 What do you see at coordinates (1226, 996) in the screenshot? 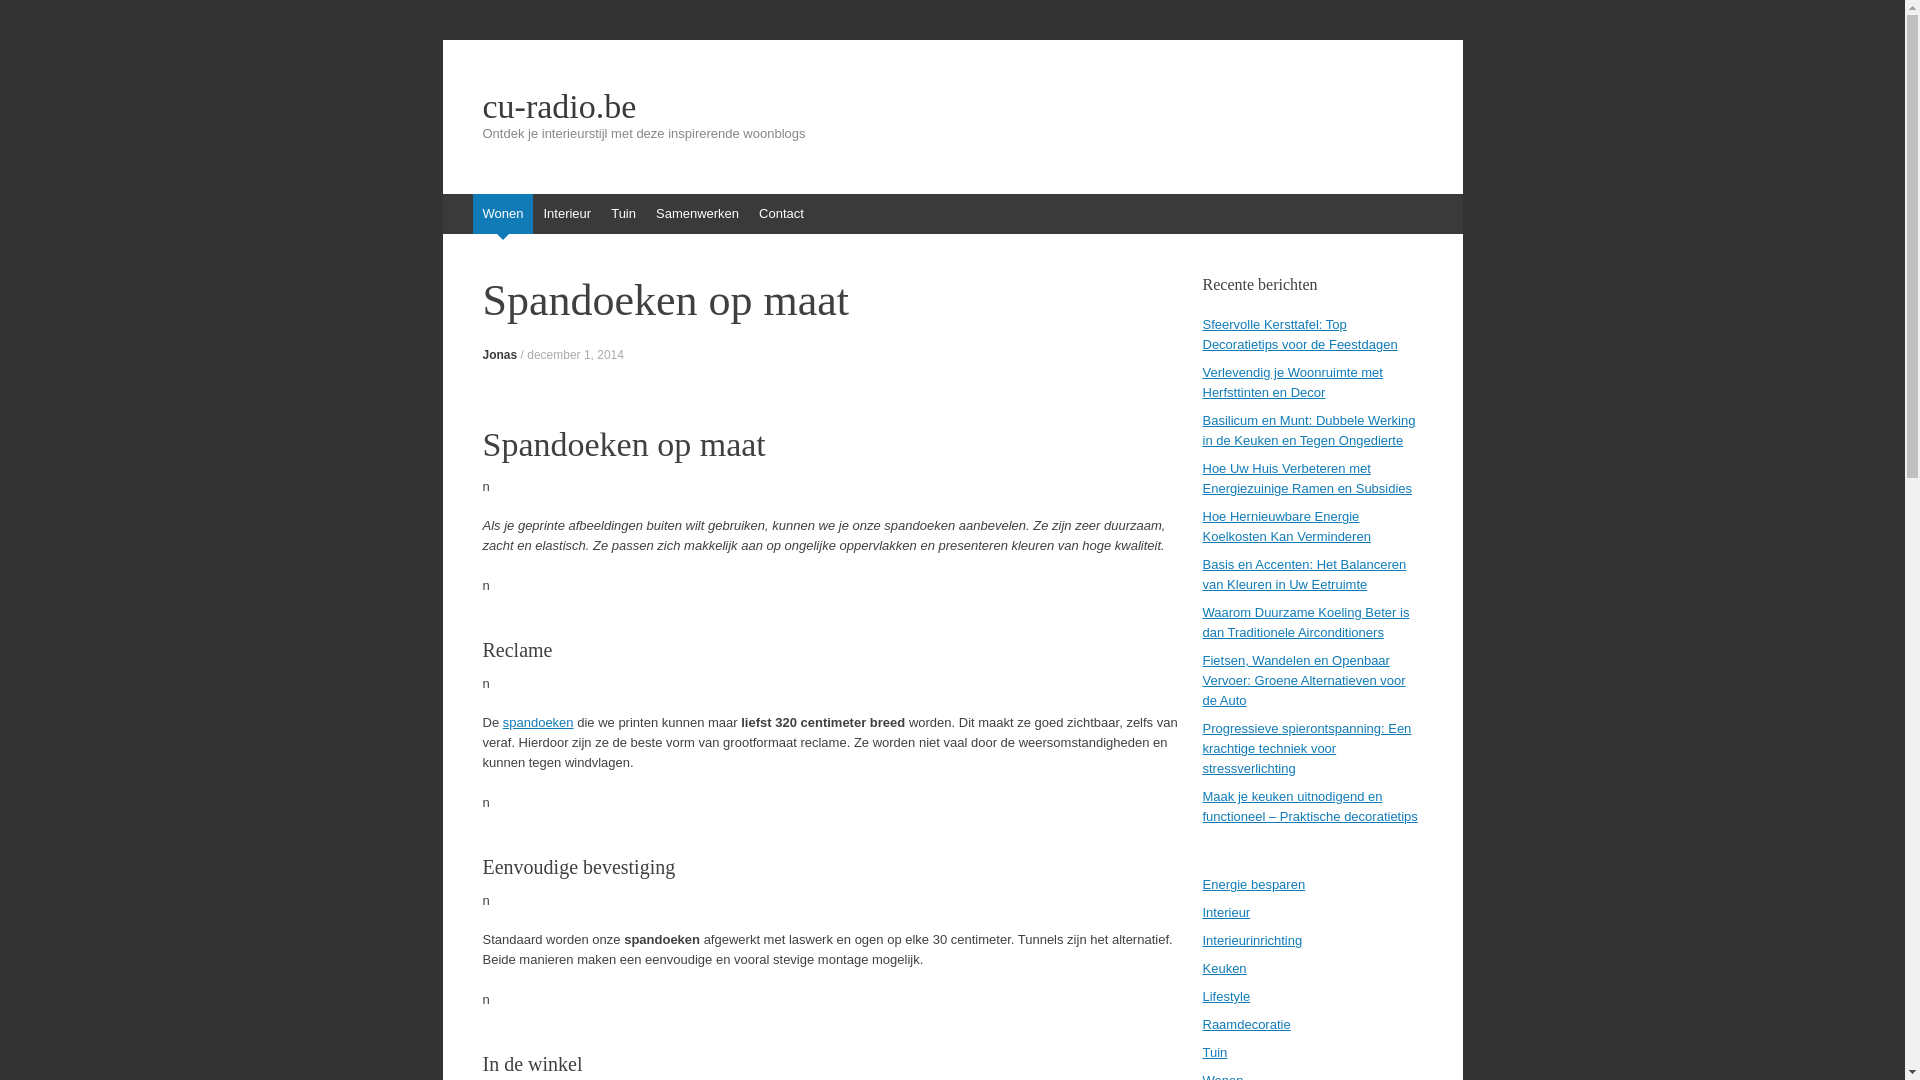
I see `Lifestyle` at bounding box center [1226, 996].